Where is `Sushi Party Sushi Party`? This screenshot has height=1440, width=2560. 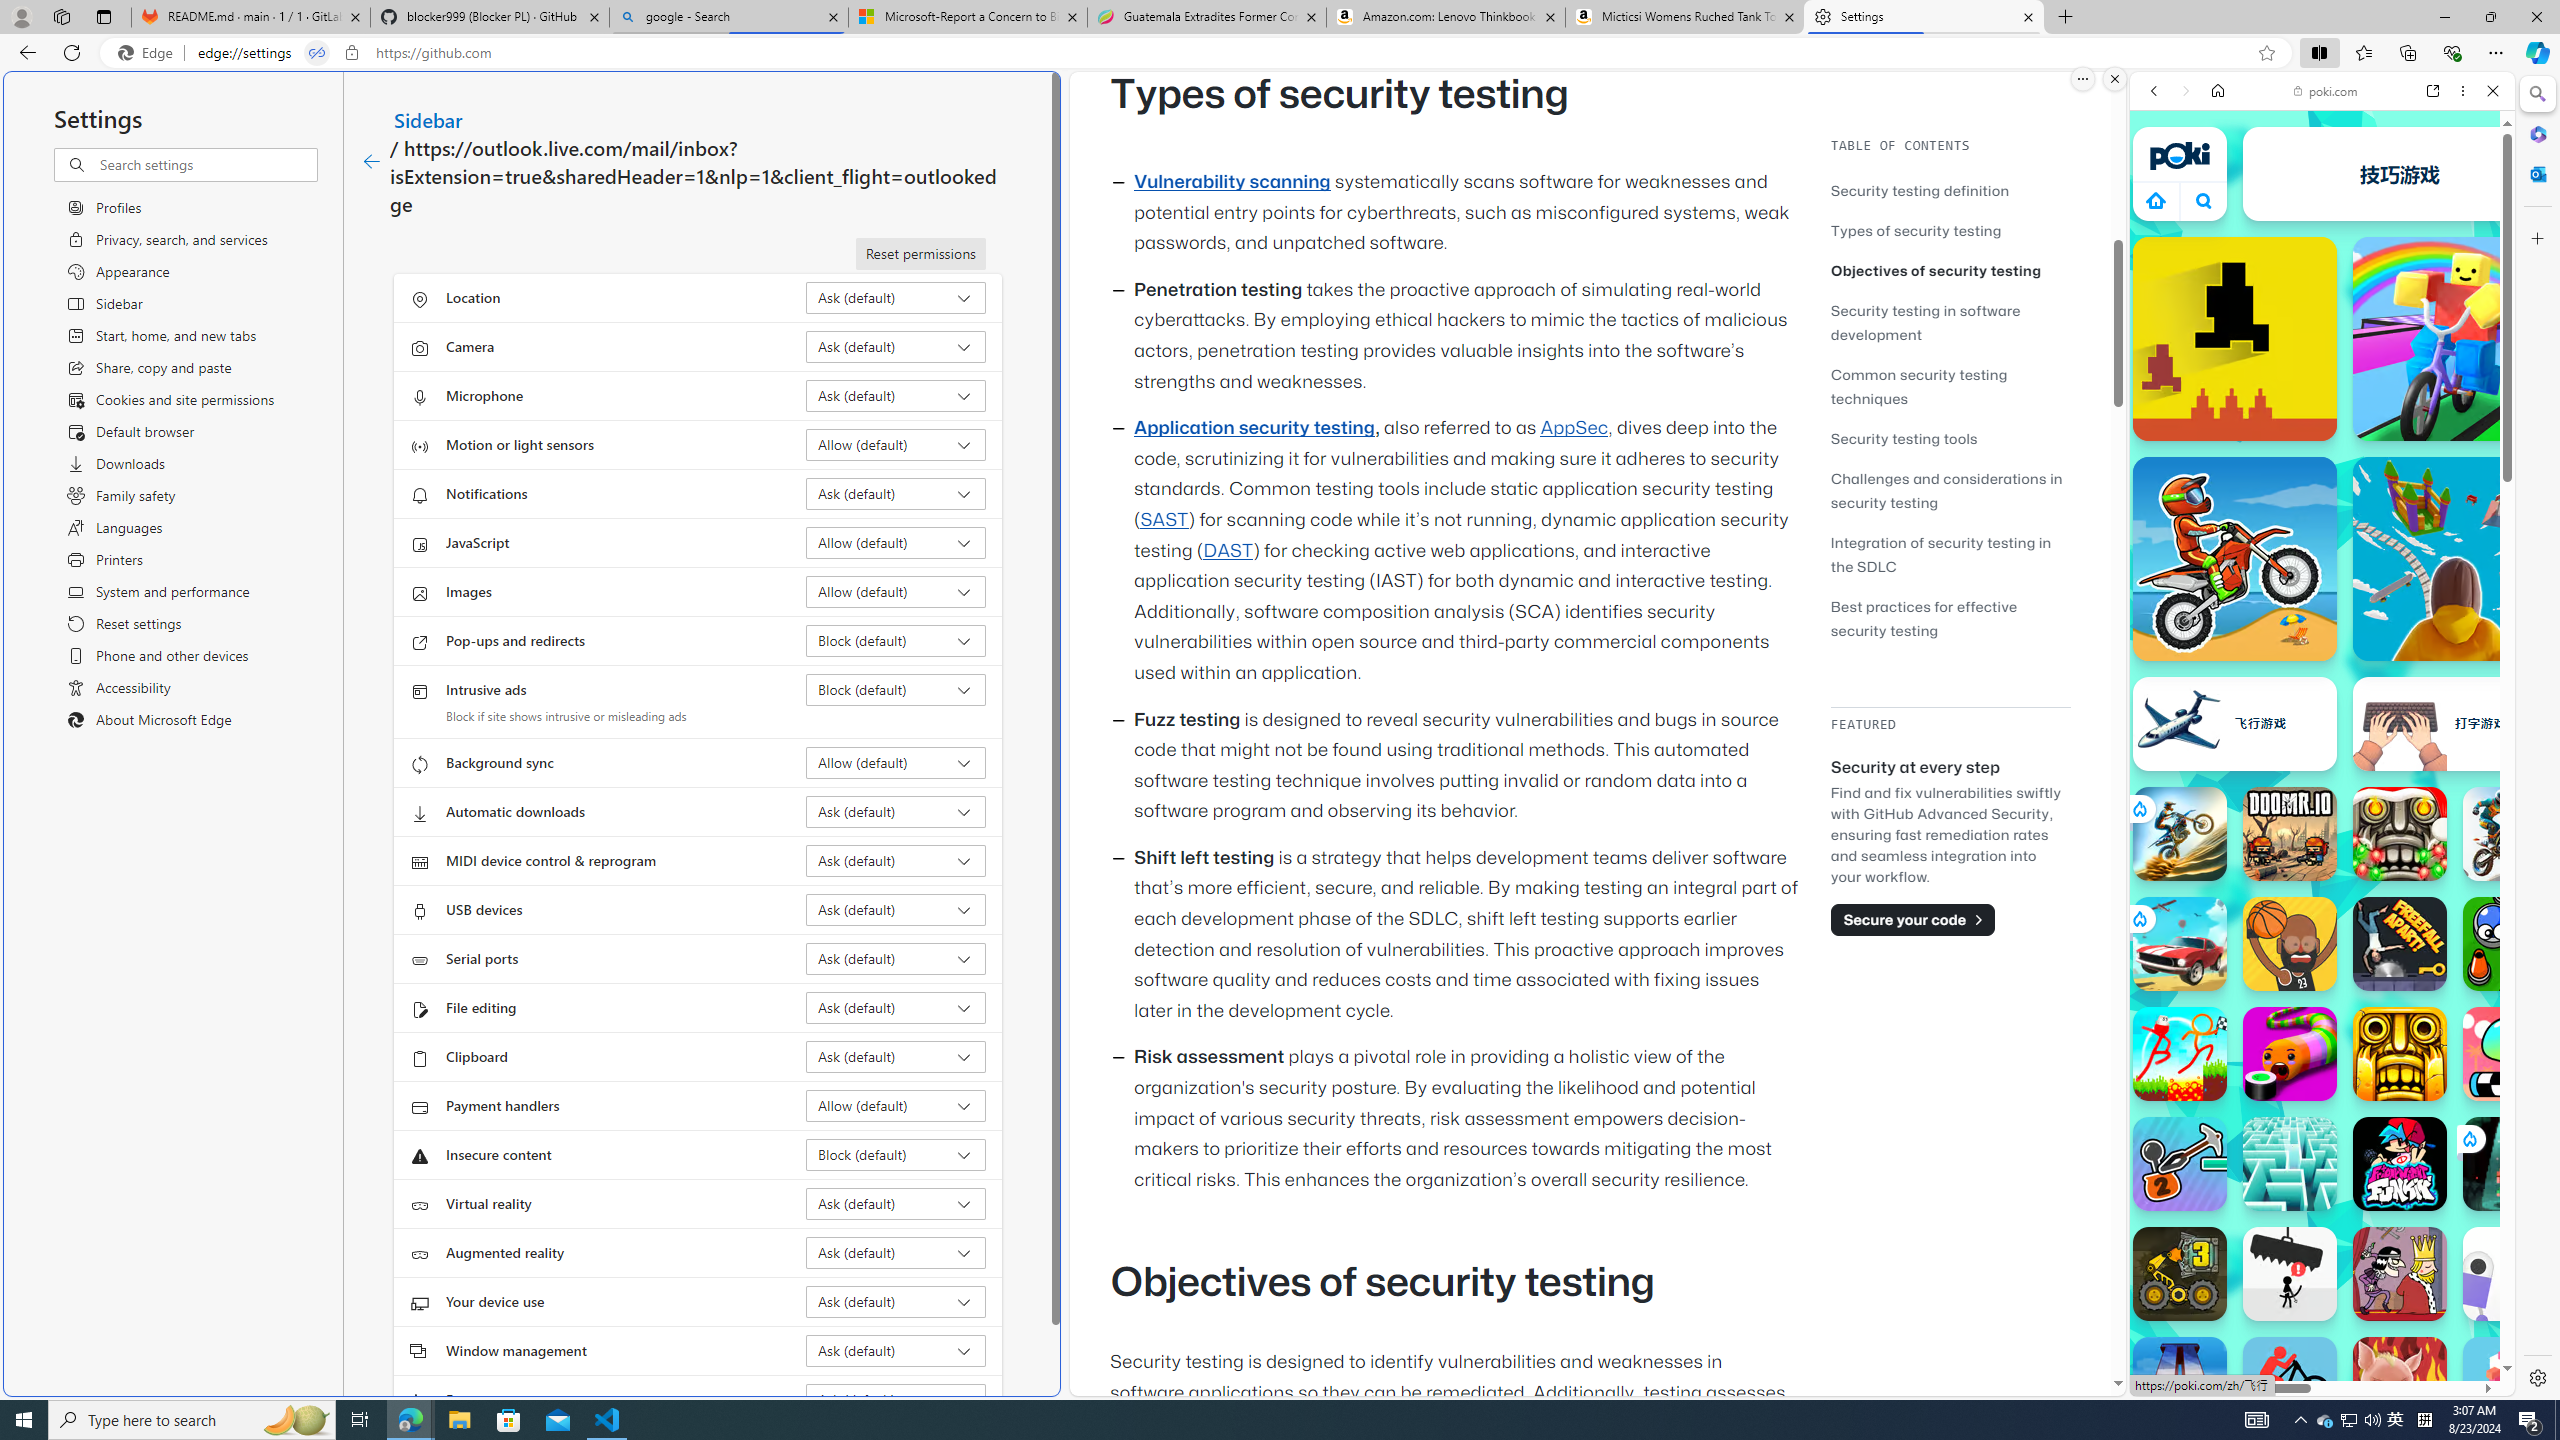 Sushi Party Sushi Party is located at coordinates (2290, 1054).